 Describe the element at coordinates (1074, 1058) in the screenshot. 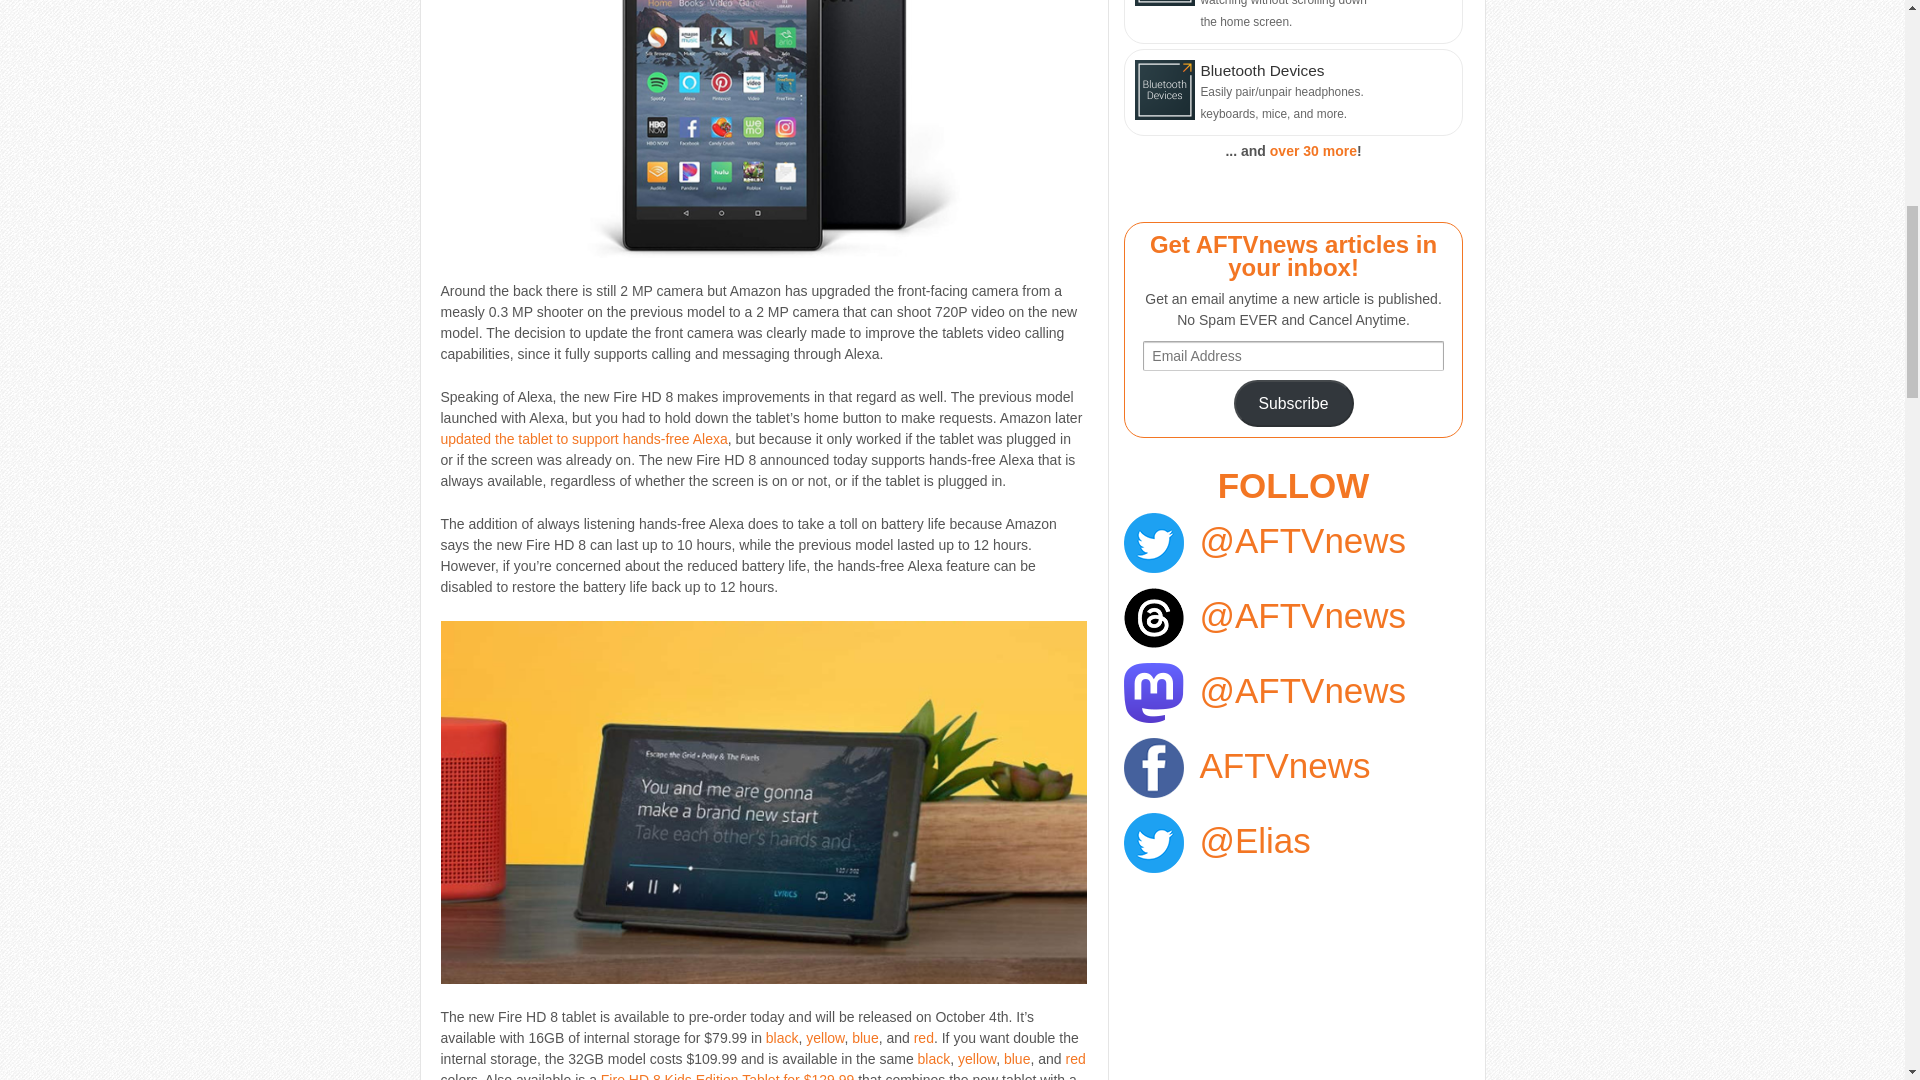

I see `red` at that location.